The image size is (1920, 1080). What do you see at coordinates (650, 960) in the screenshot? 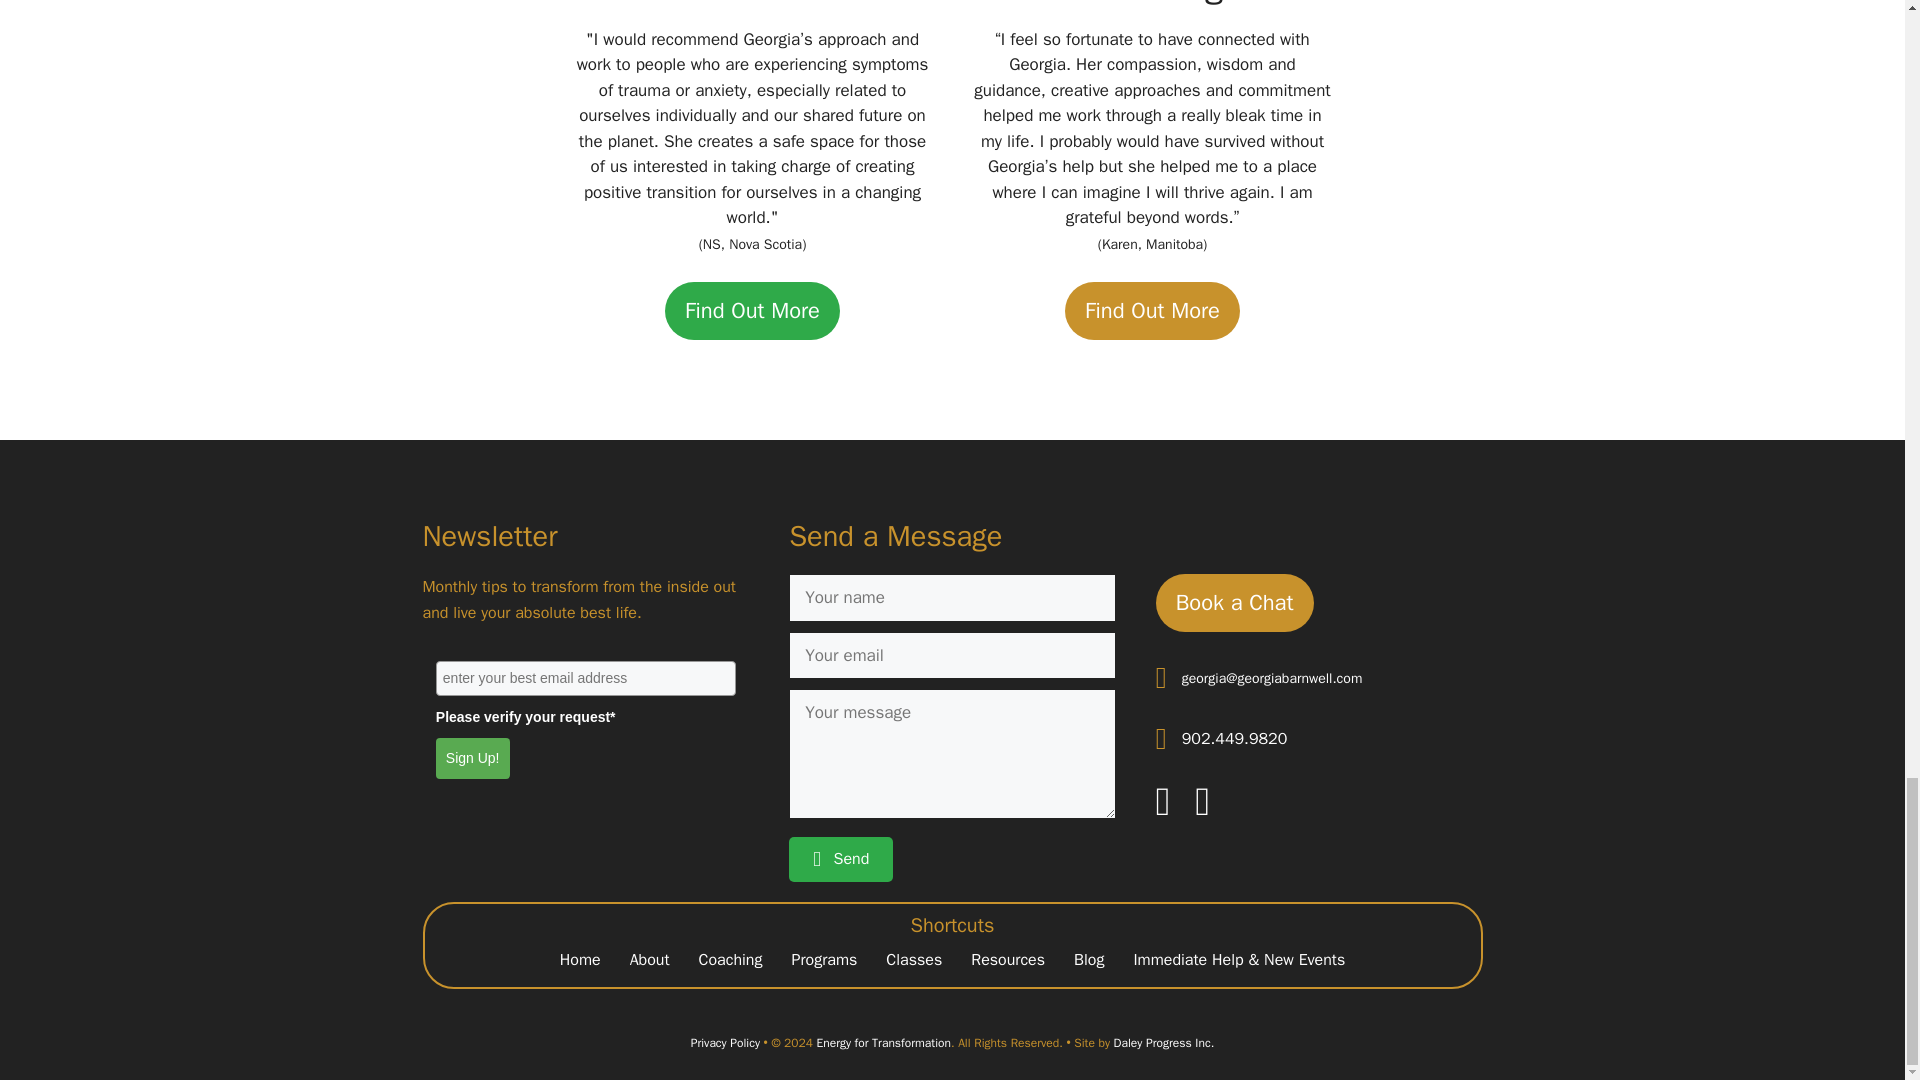
I see `About` at bounding box center [650, 960].